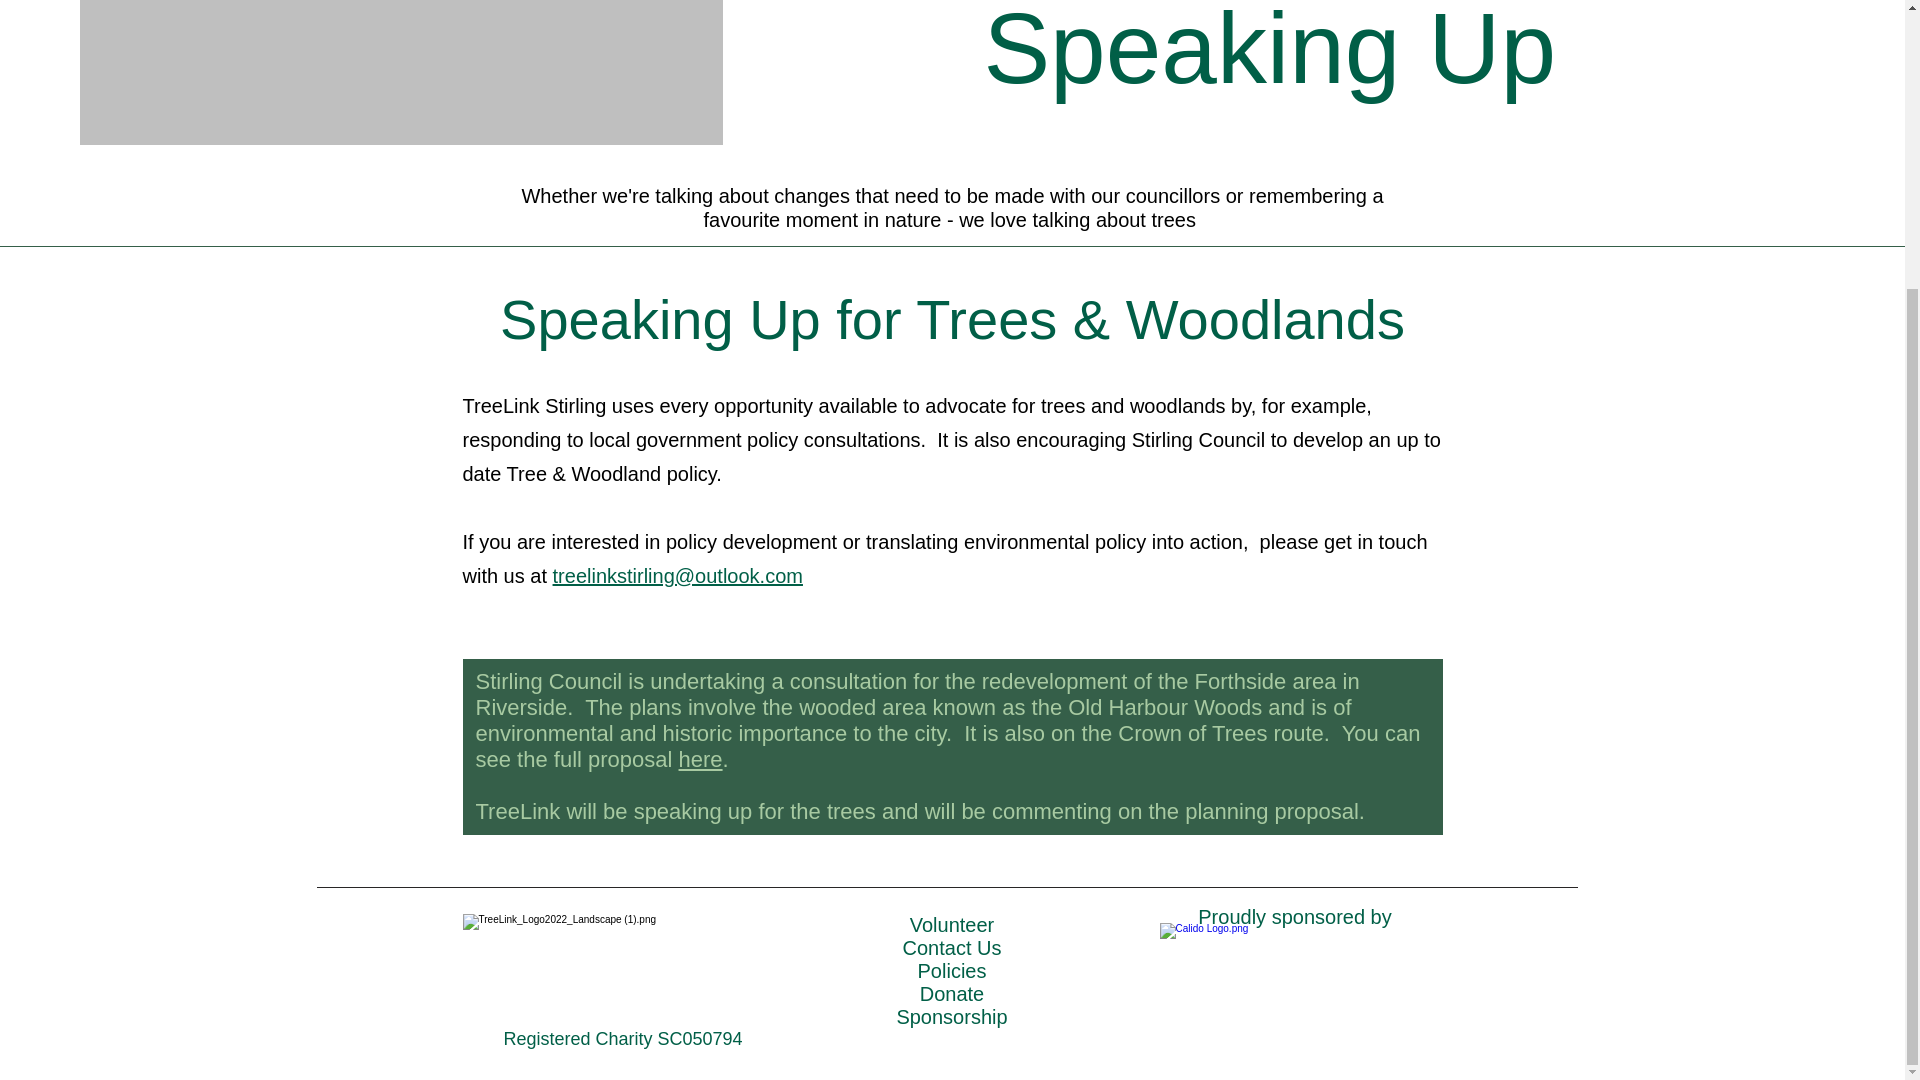  What do you see at coordinates (952, 924) in the screenshot?
I see `Volunteer` at bounding box center [952, 924].